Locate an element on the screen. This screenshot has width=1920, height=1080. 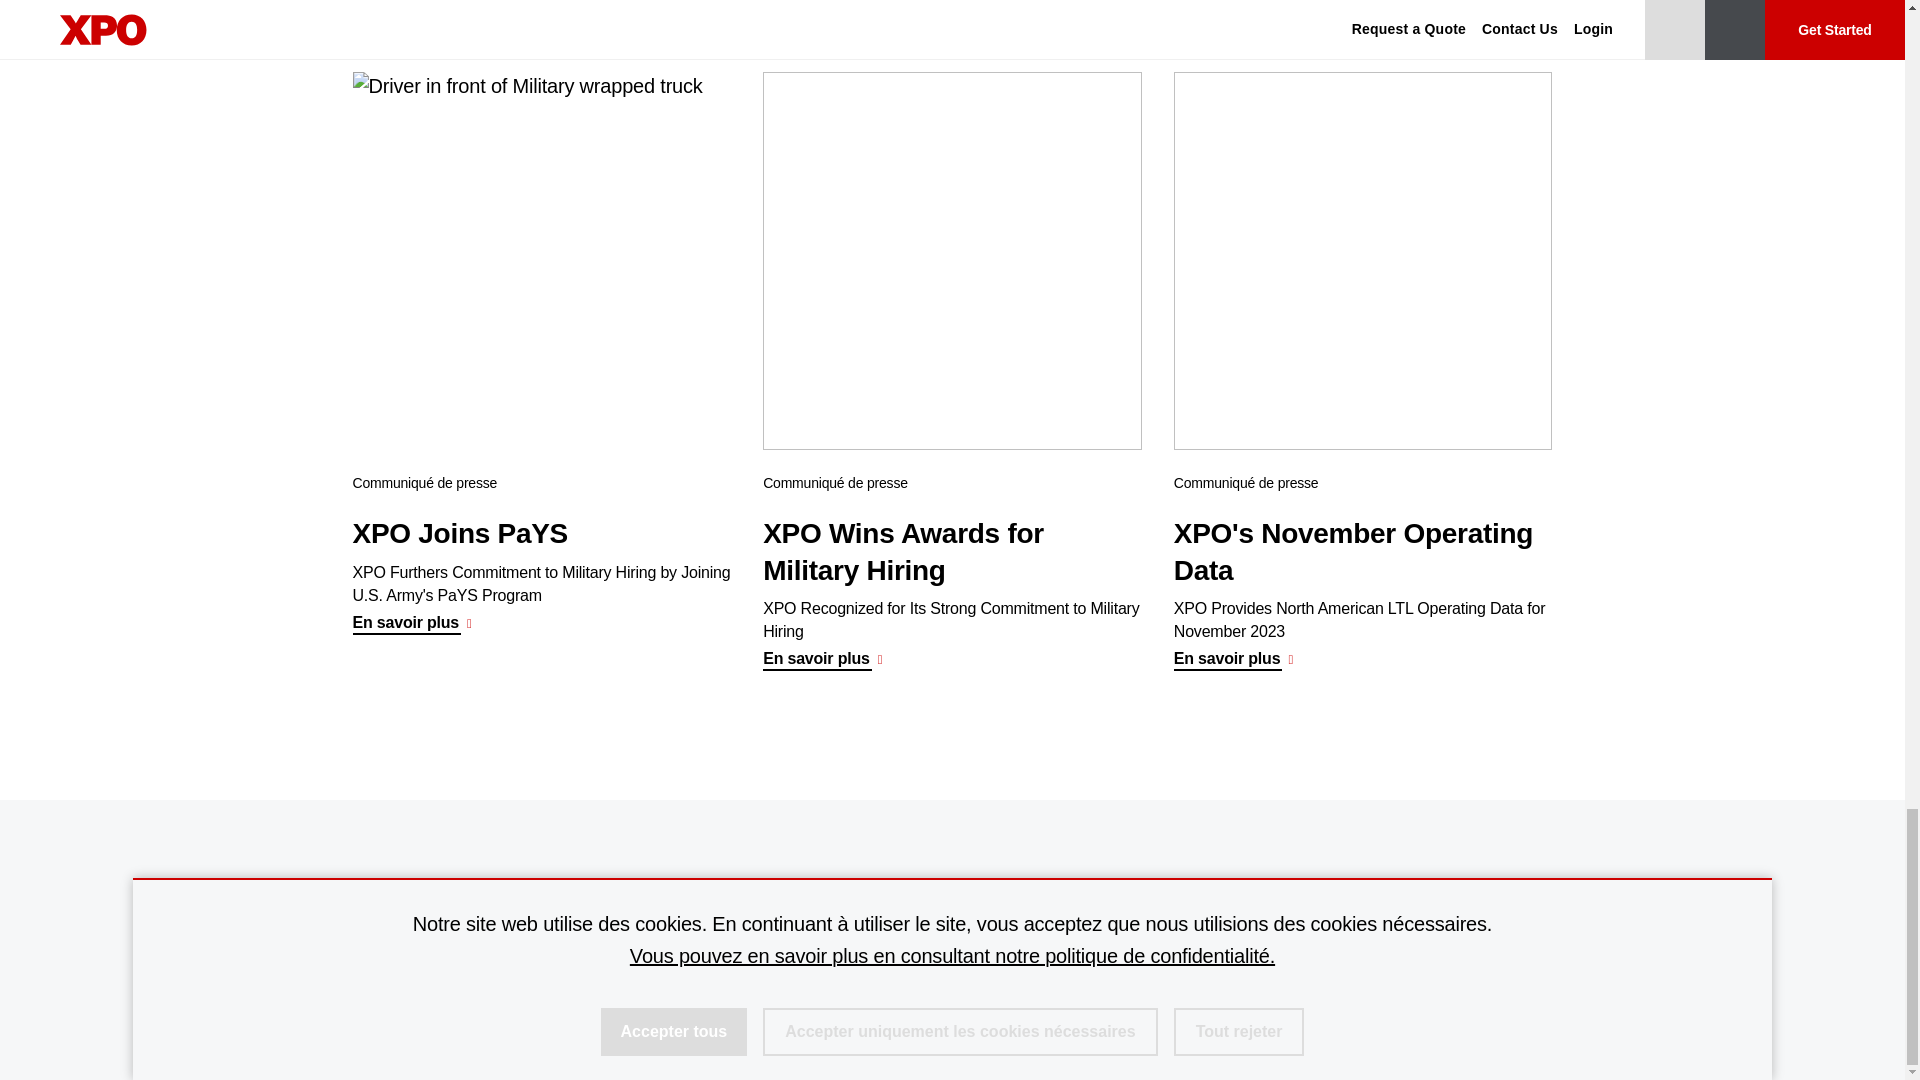
En savoir plus is located at coordinates (1237, 659).